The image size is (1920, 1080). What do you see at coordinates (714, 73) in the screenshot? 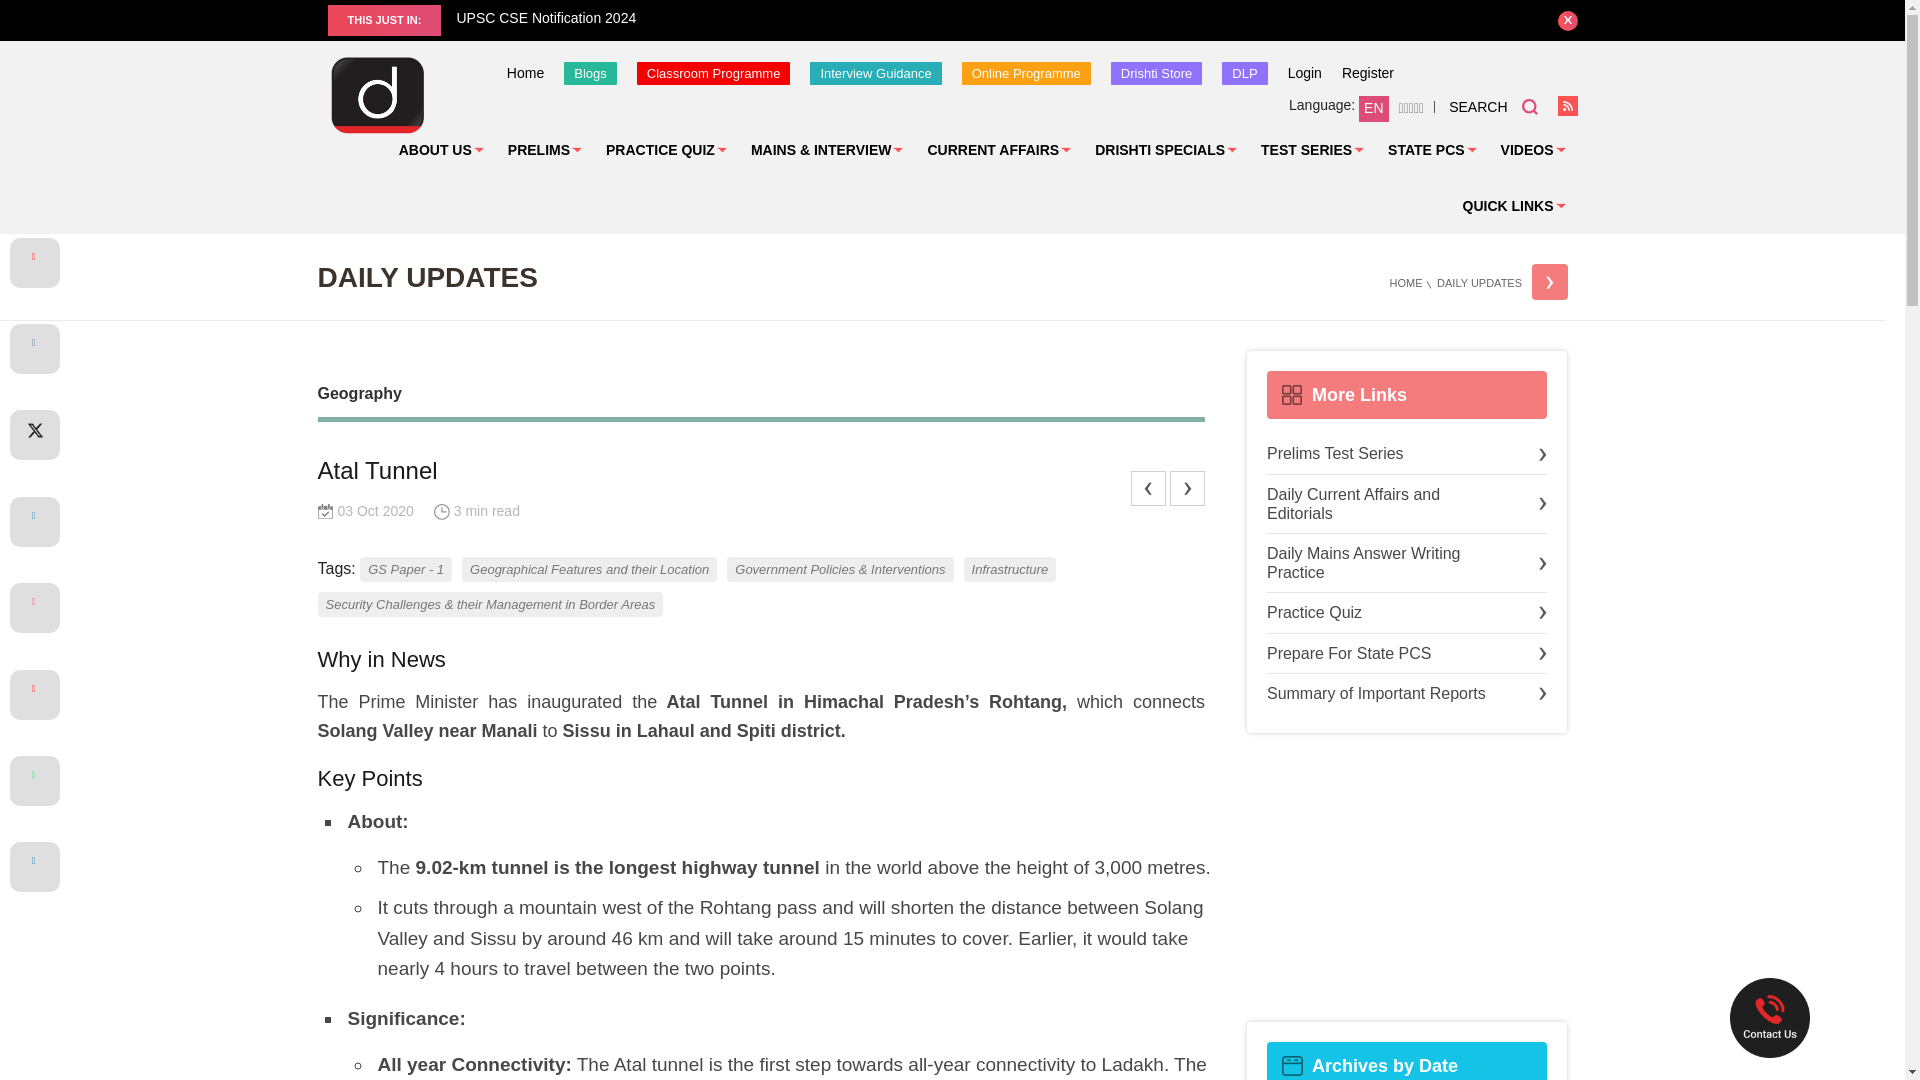
I see `Classroom Programme` at bounding box center [714, 73].